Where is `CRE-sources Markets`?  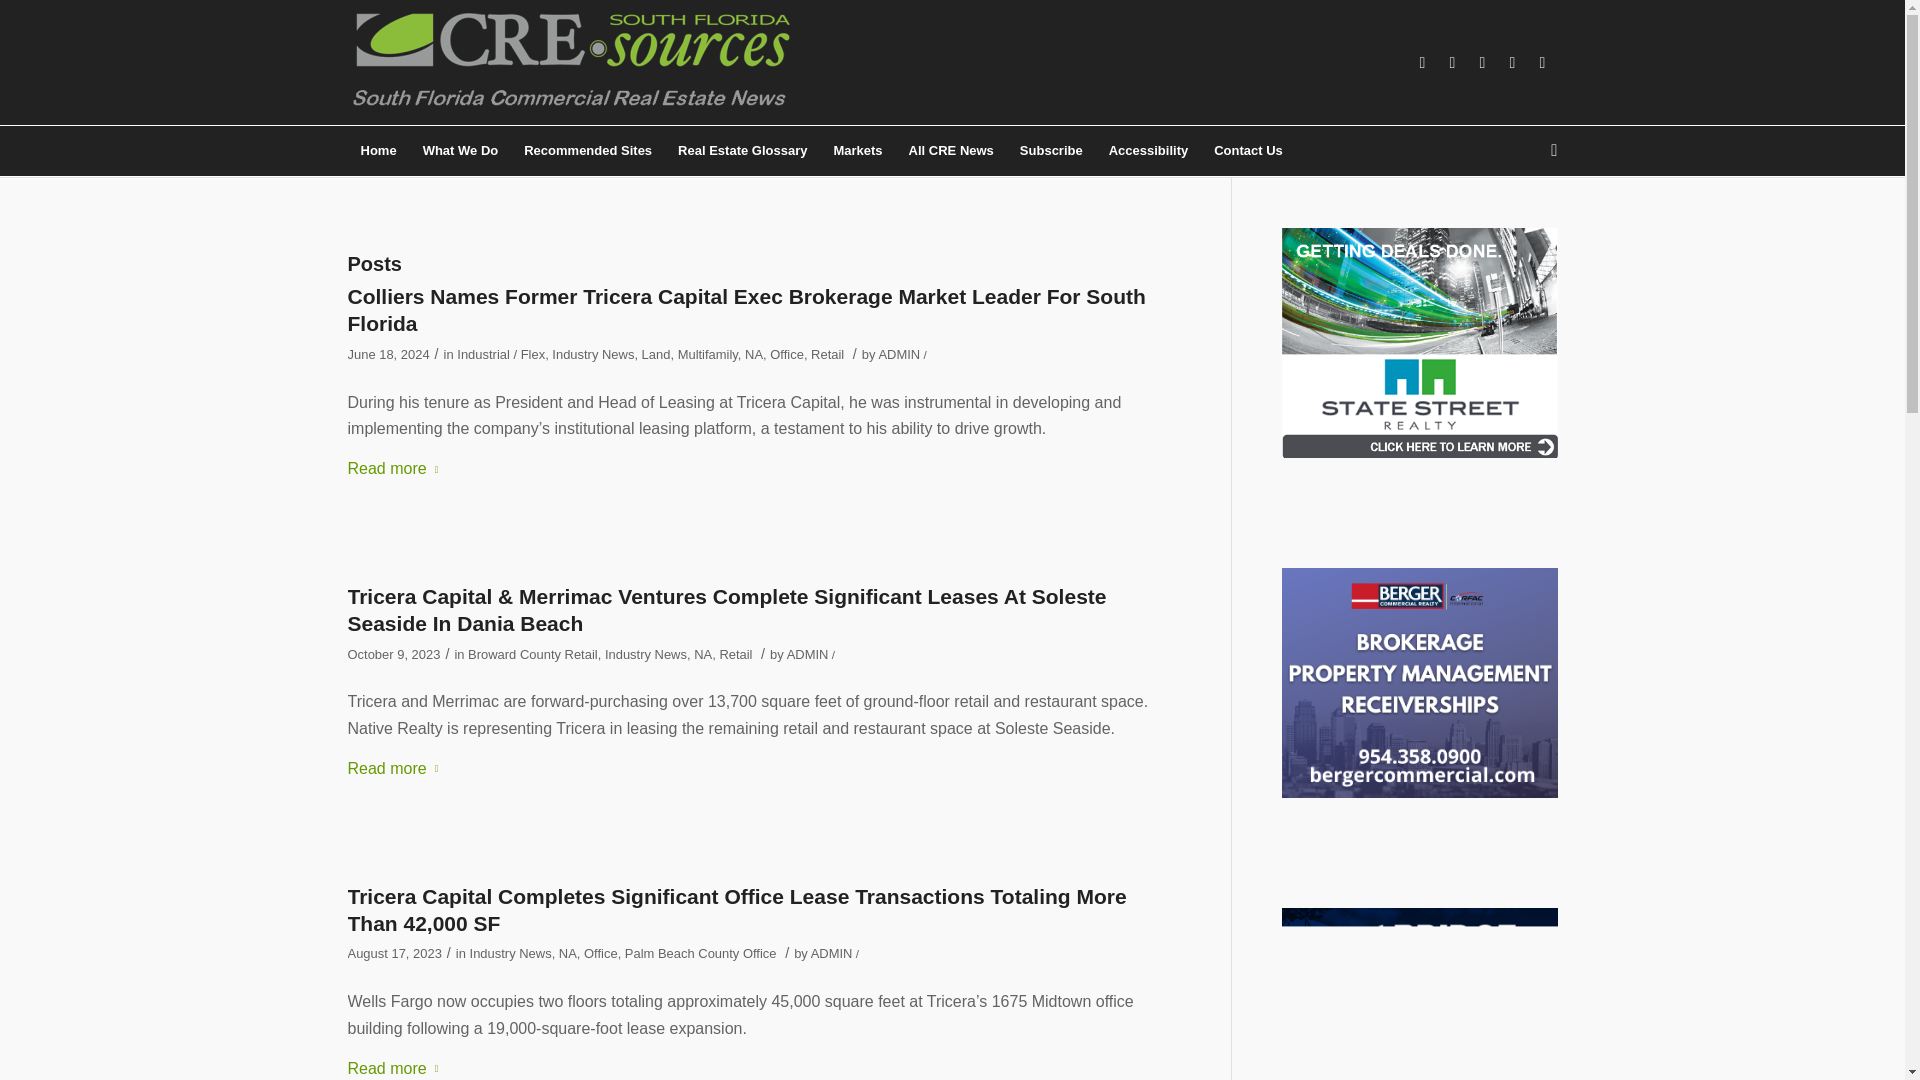 CRE-sources Markets is located at coordinates (856, 151).